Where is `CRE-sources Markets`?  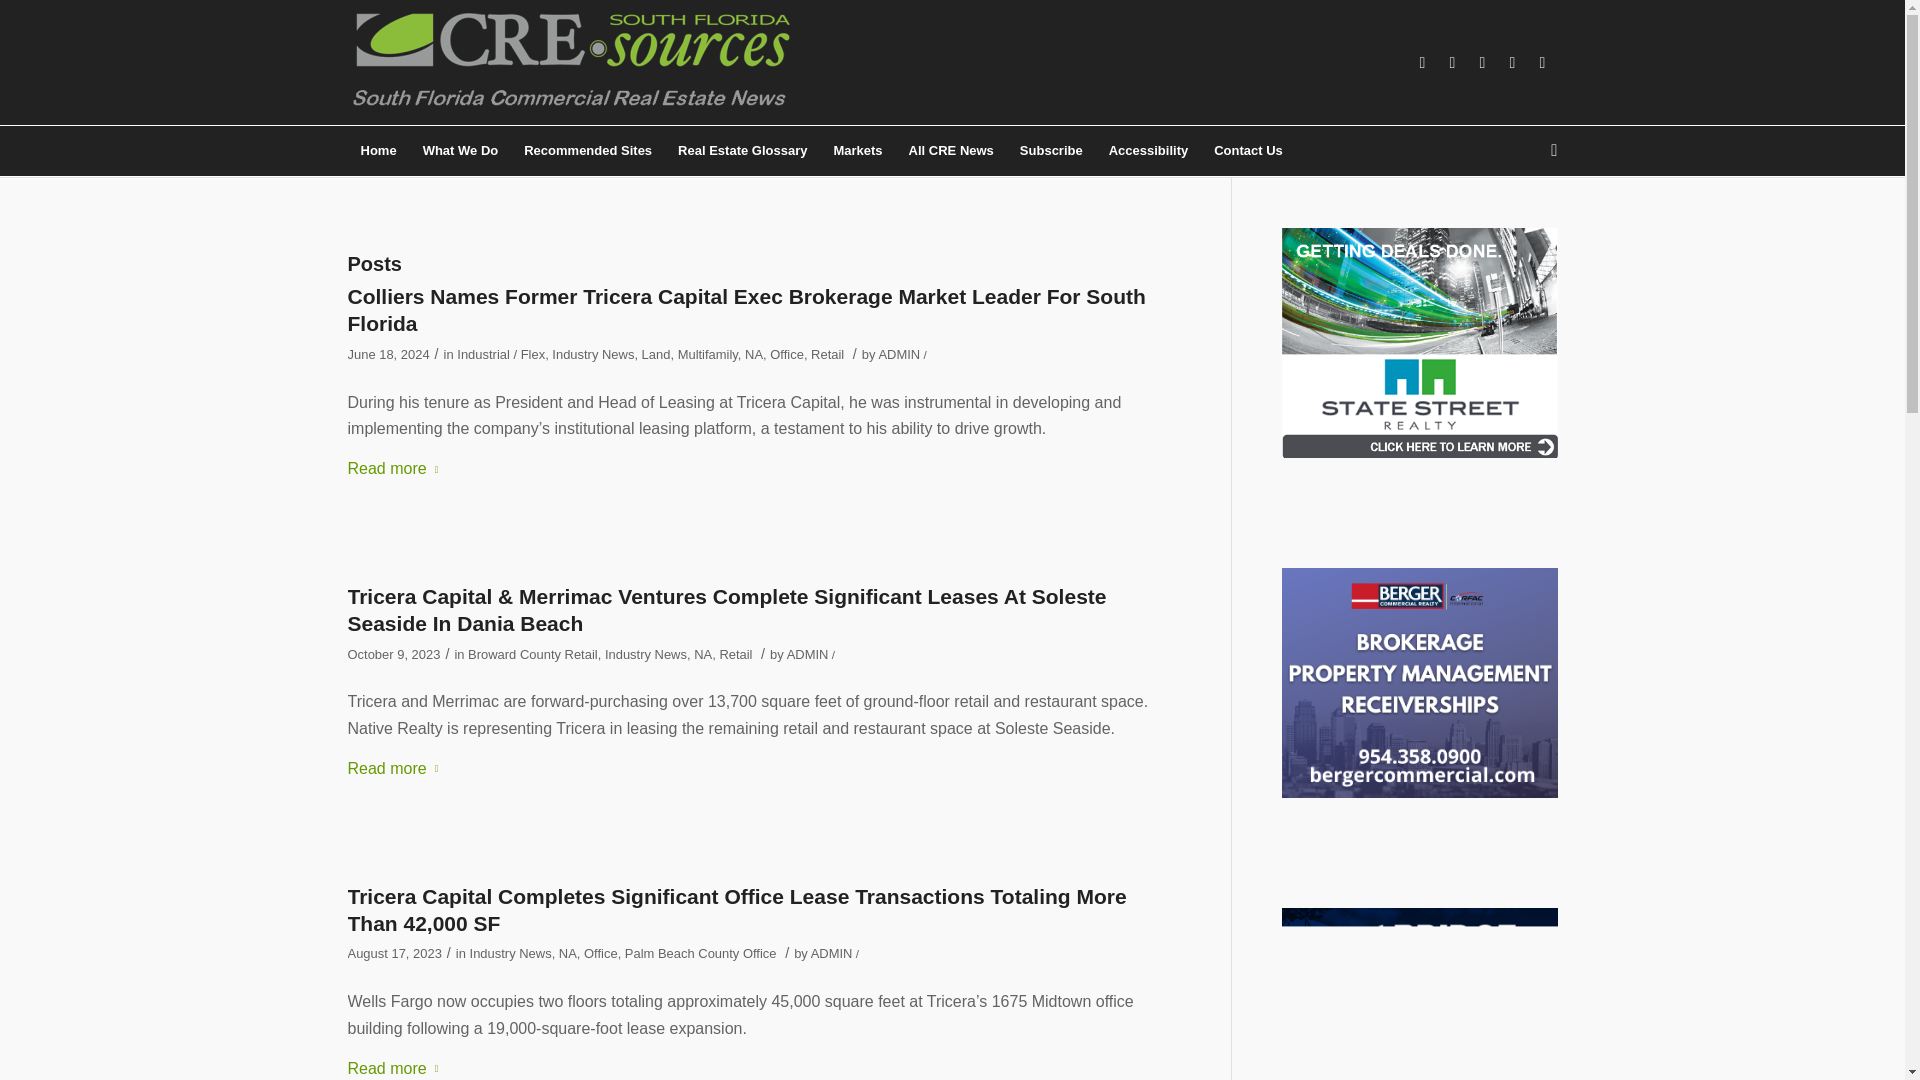 CRE-sources Markets is located at coordinates (856, 151).